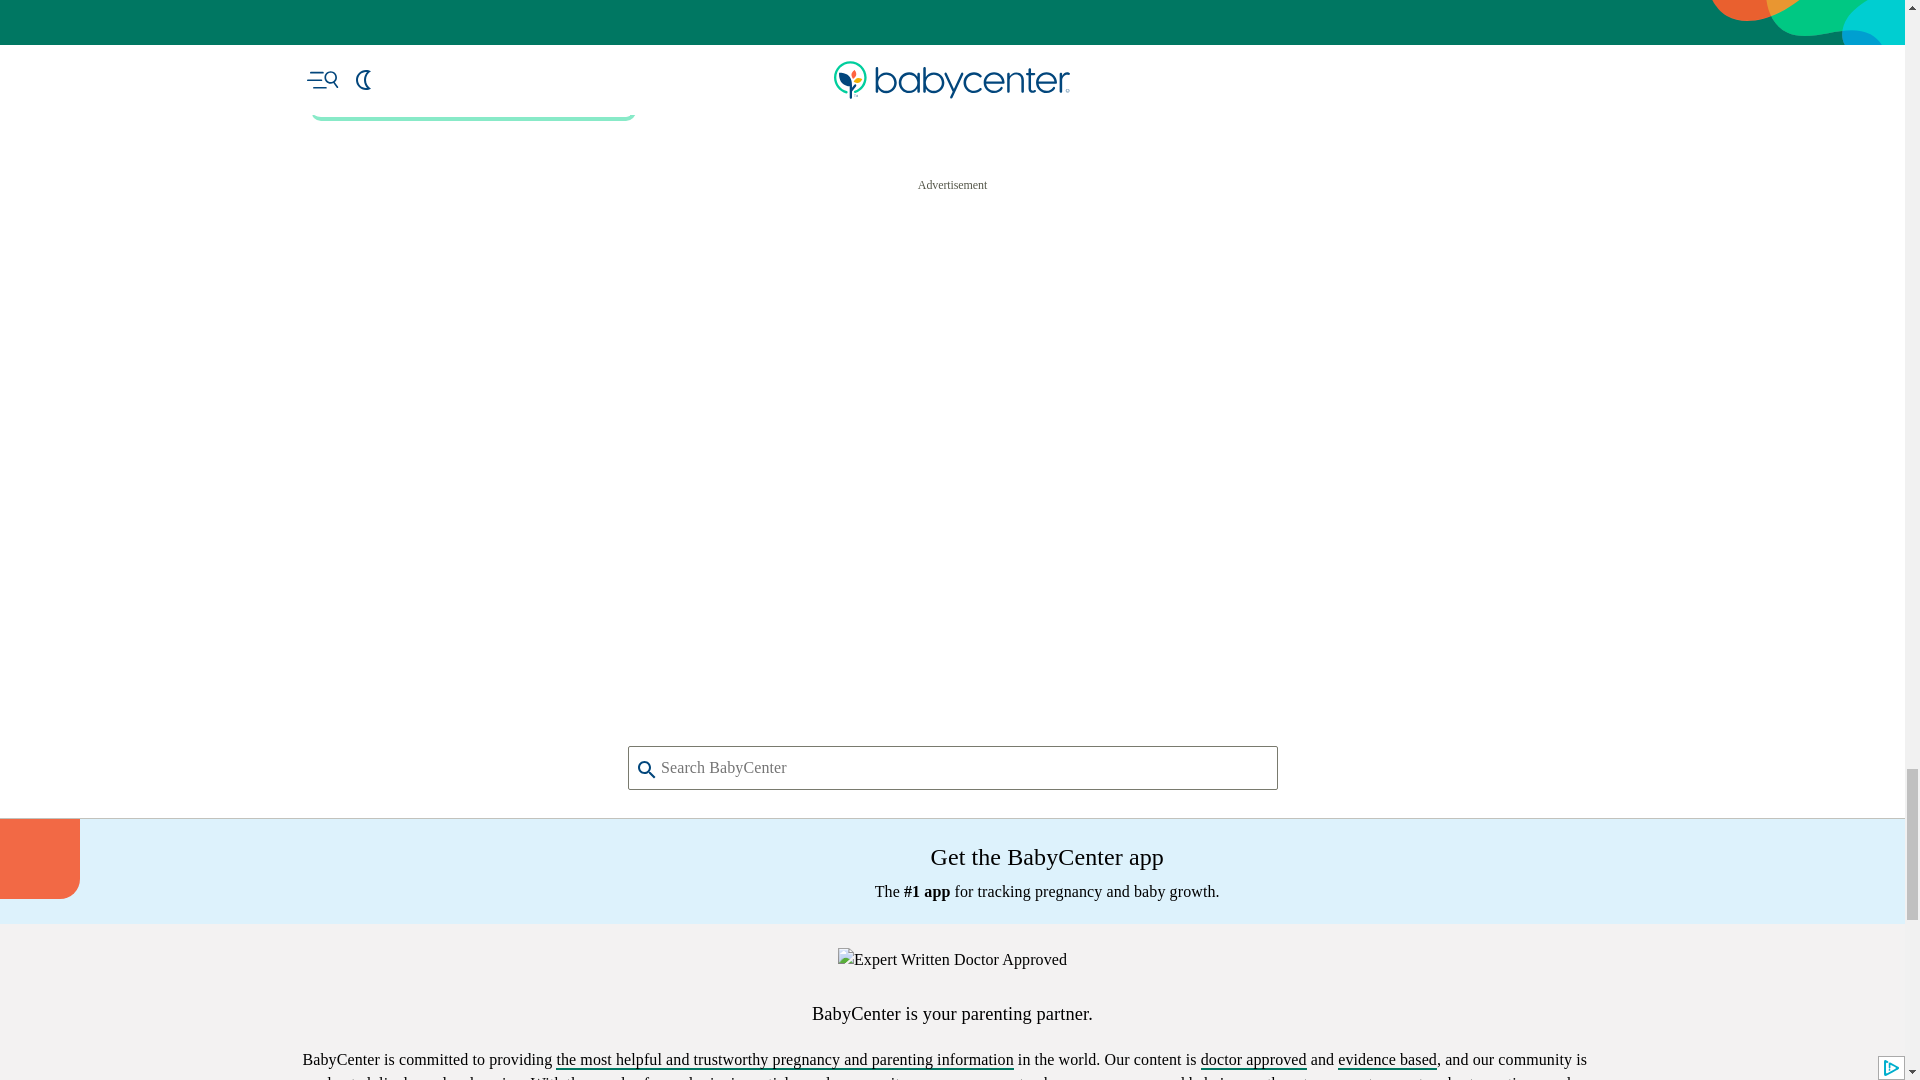 The height and width of the screenshot is (1080, 1920). Describe the element at coordinates (714, 404) in the screenshot. I see `Go to page number` at that location.